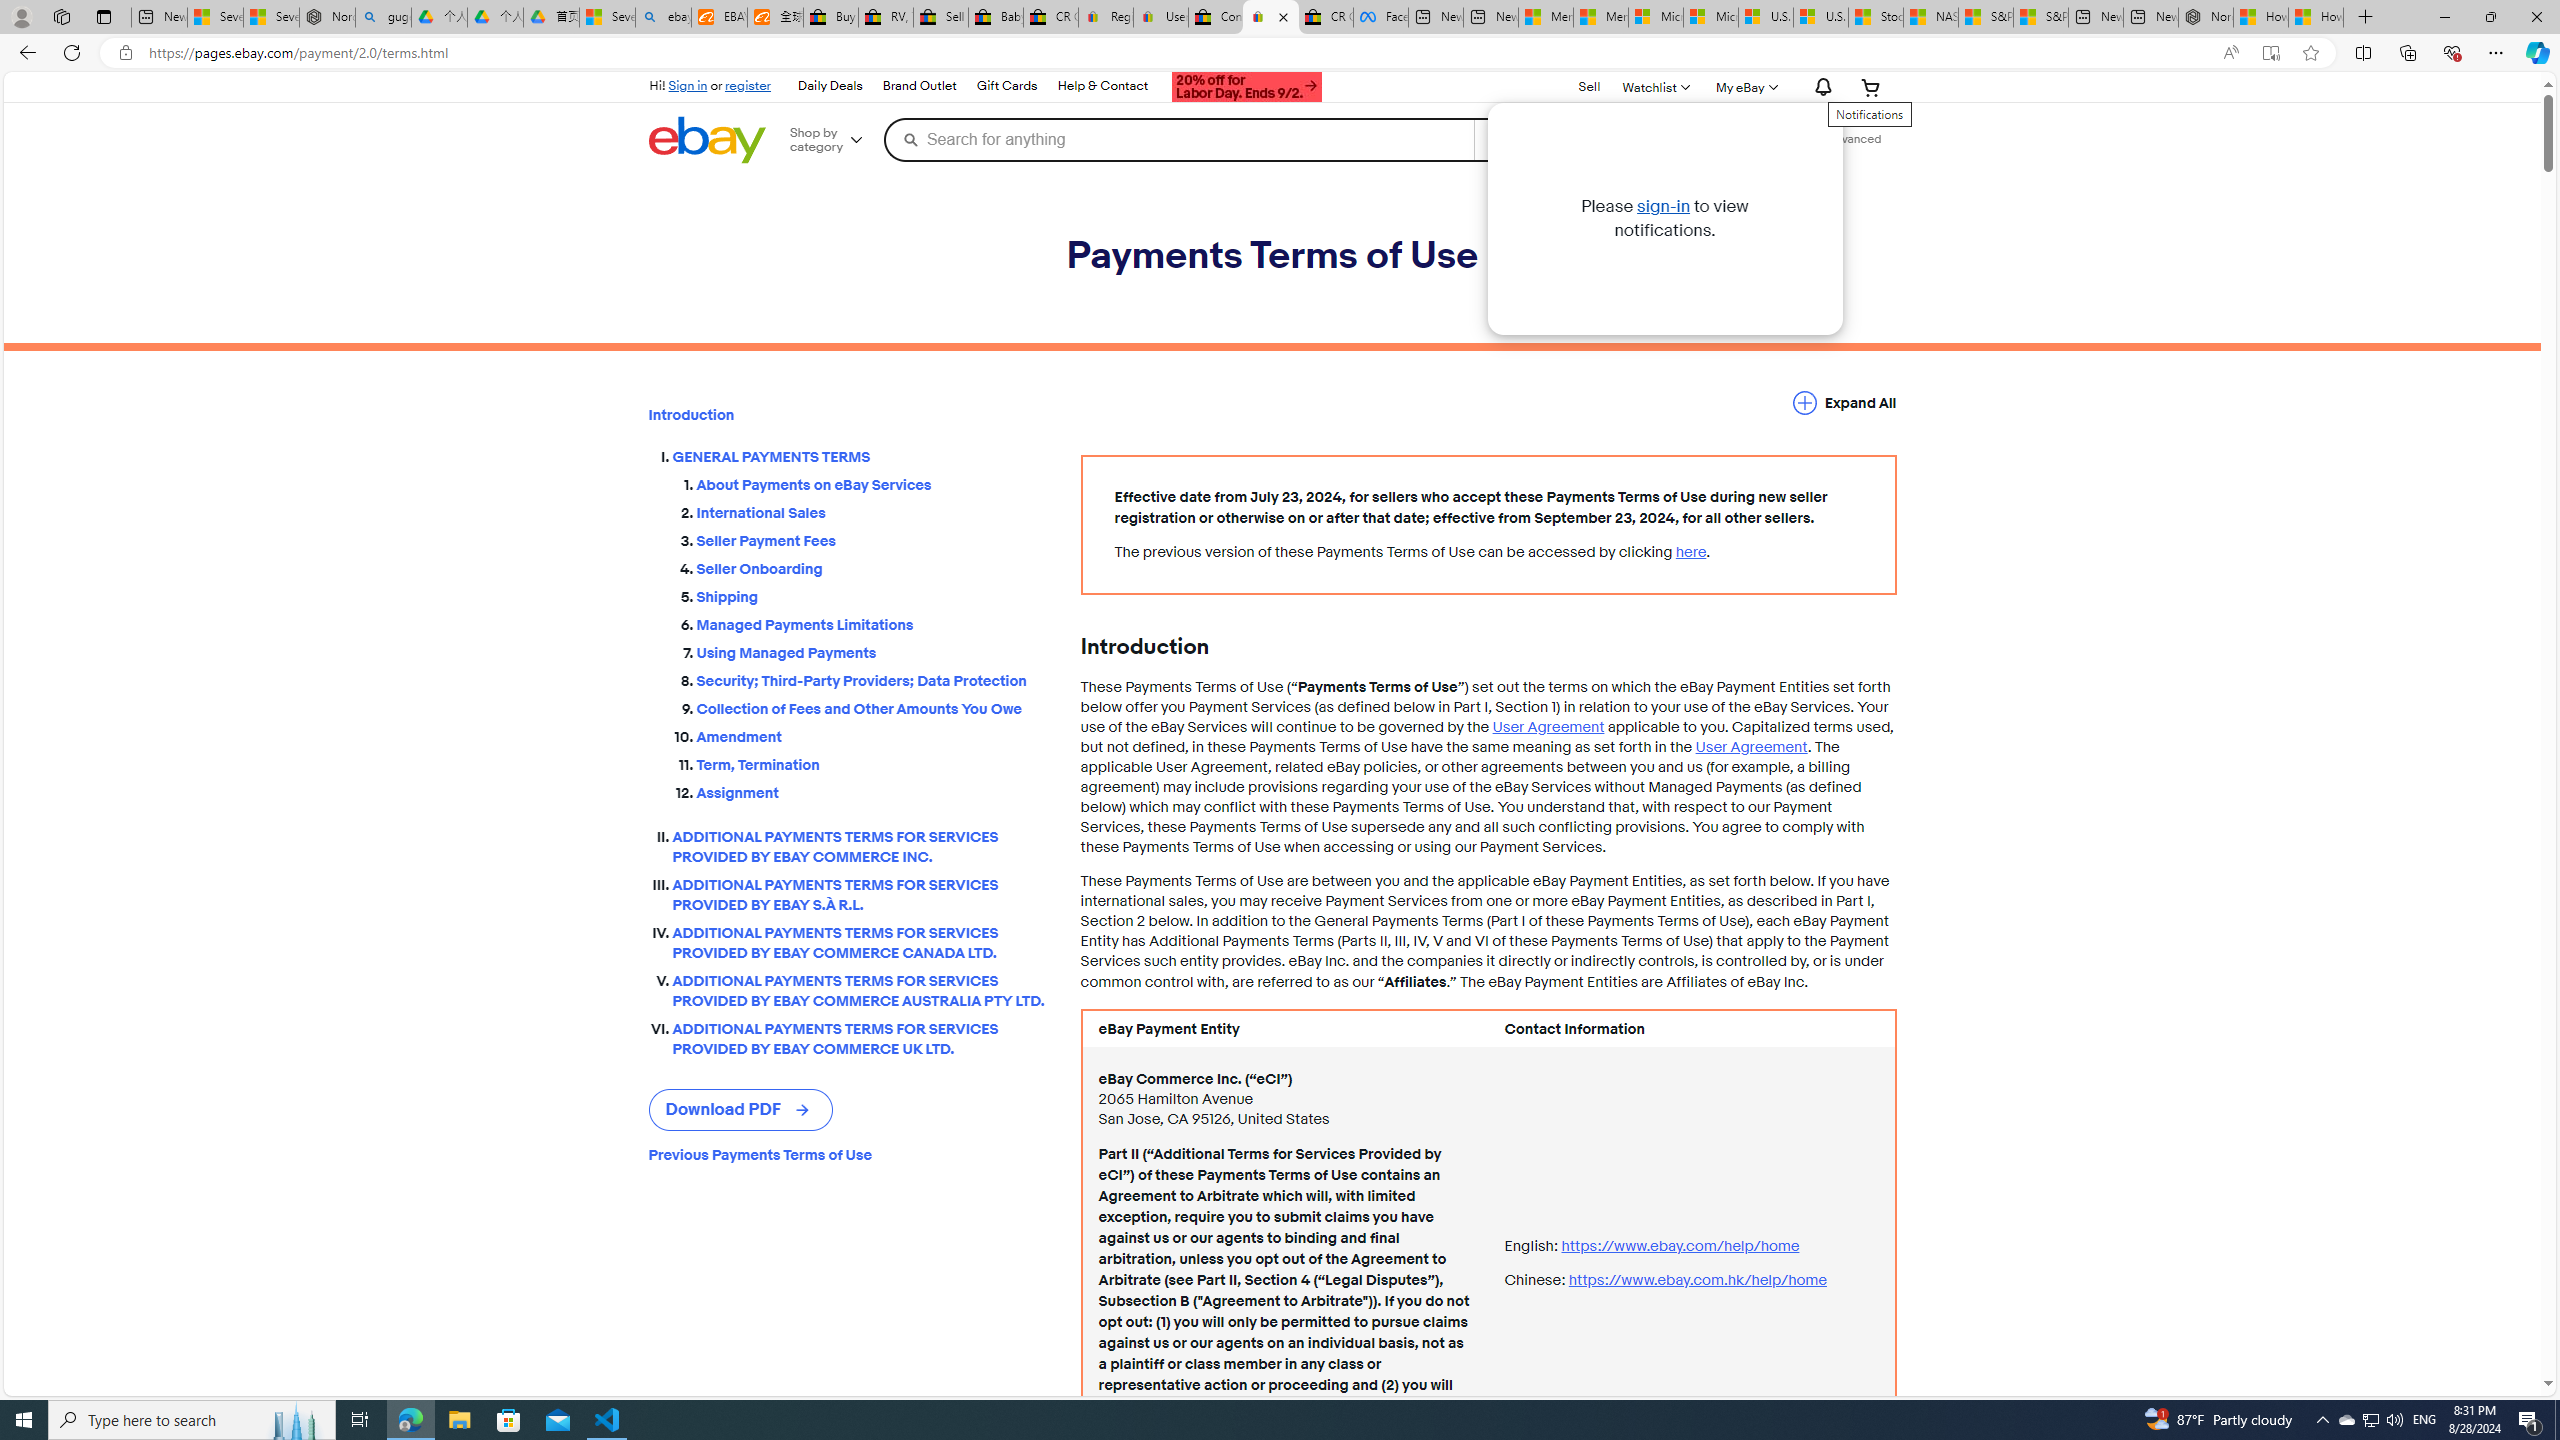  Describe the element at coordinates (1554, 139) in the screenshot. I see `Select a category for search` at that location.